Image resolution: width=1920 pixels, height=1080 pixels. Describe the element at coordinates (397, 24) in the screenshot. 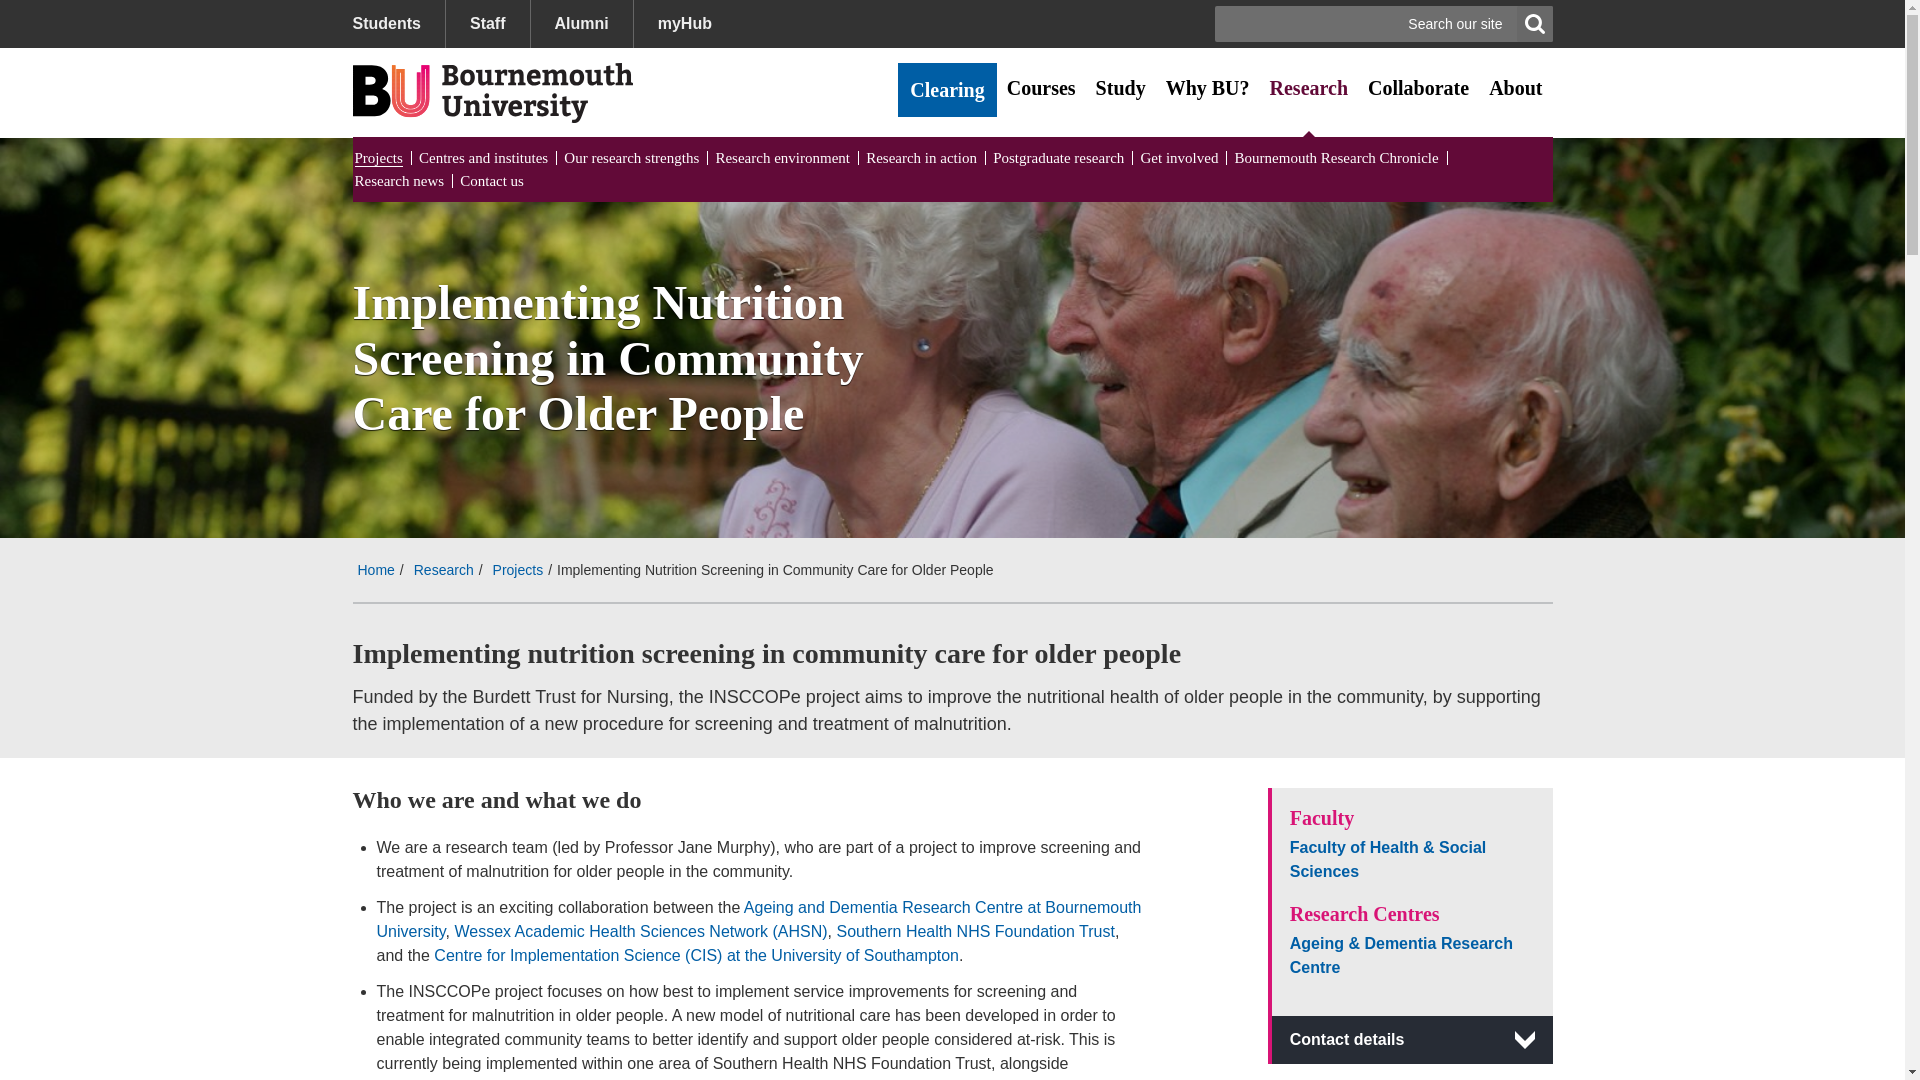

I see `Students` at that location.